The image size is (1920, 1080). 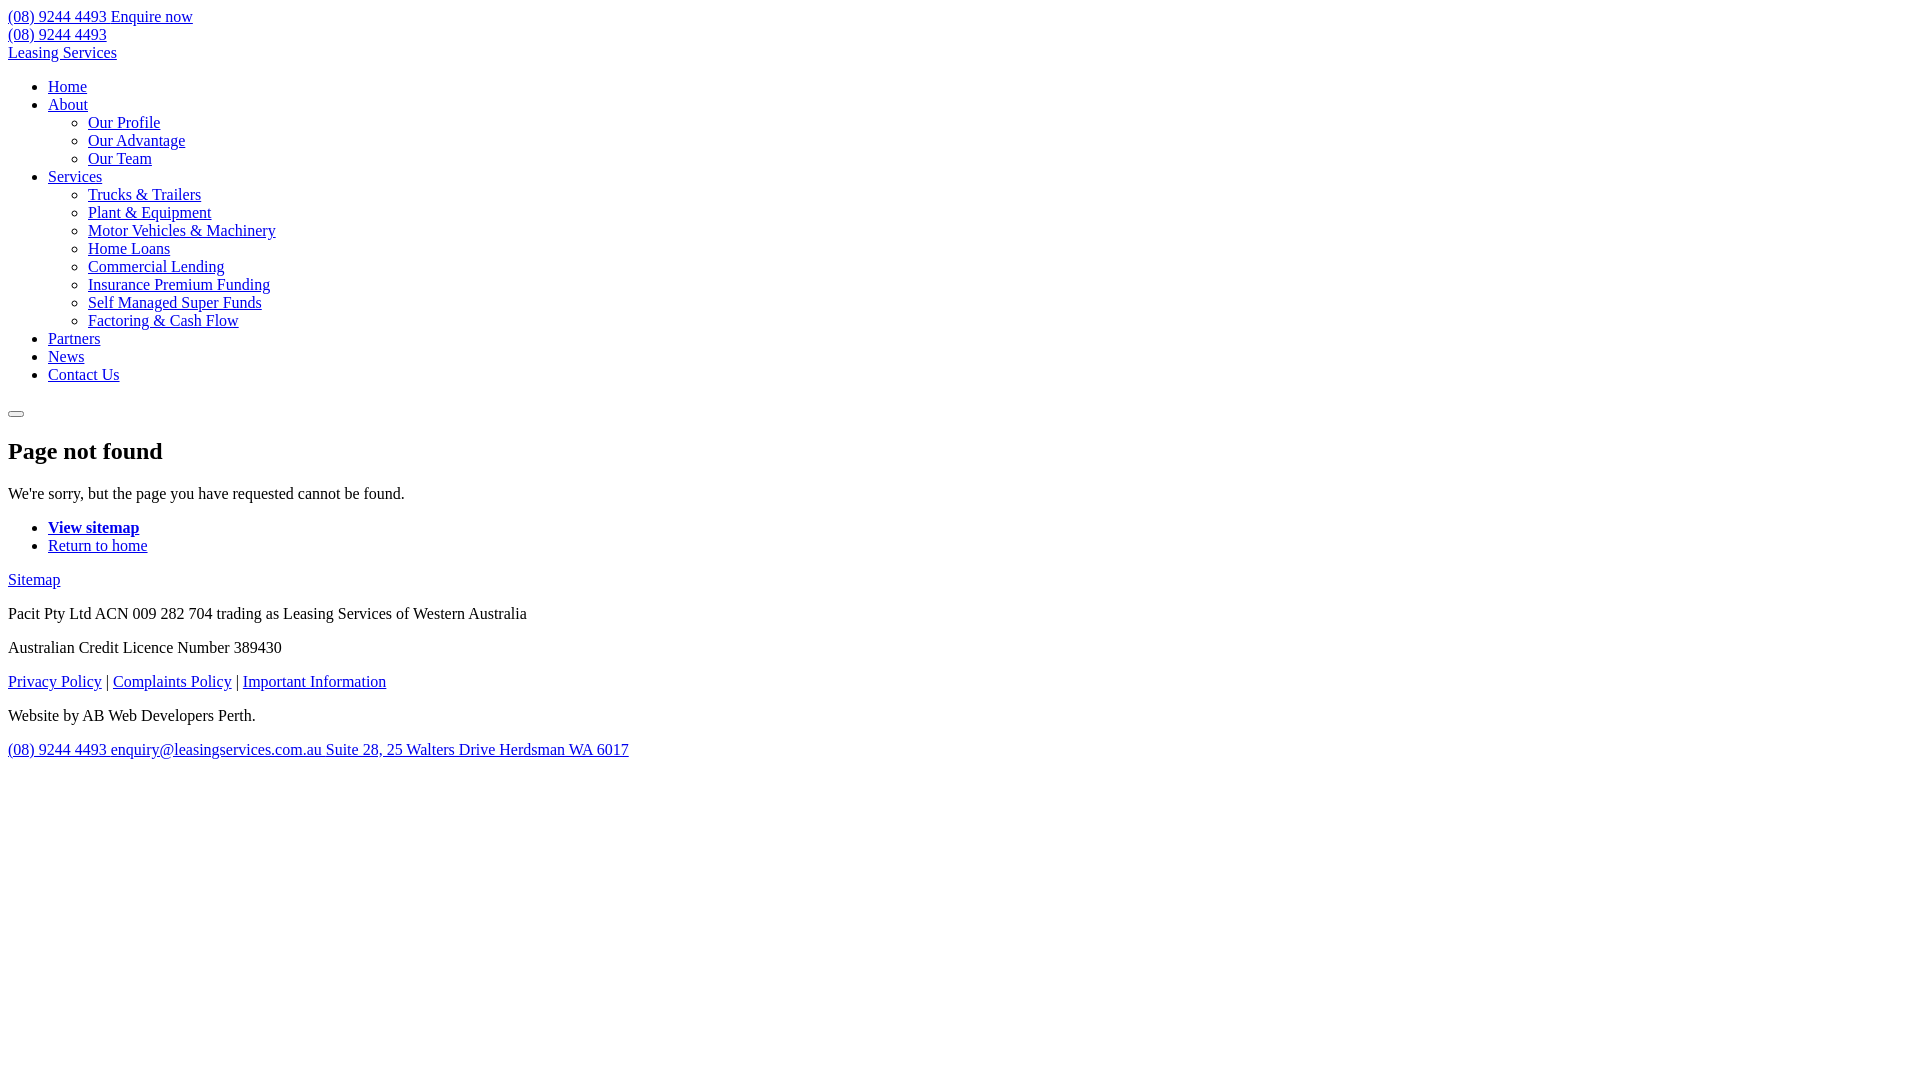 What do you see at coordinates (120, 158) in the screenshot?
I see `Our Team` at bounding box center [120, 158].